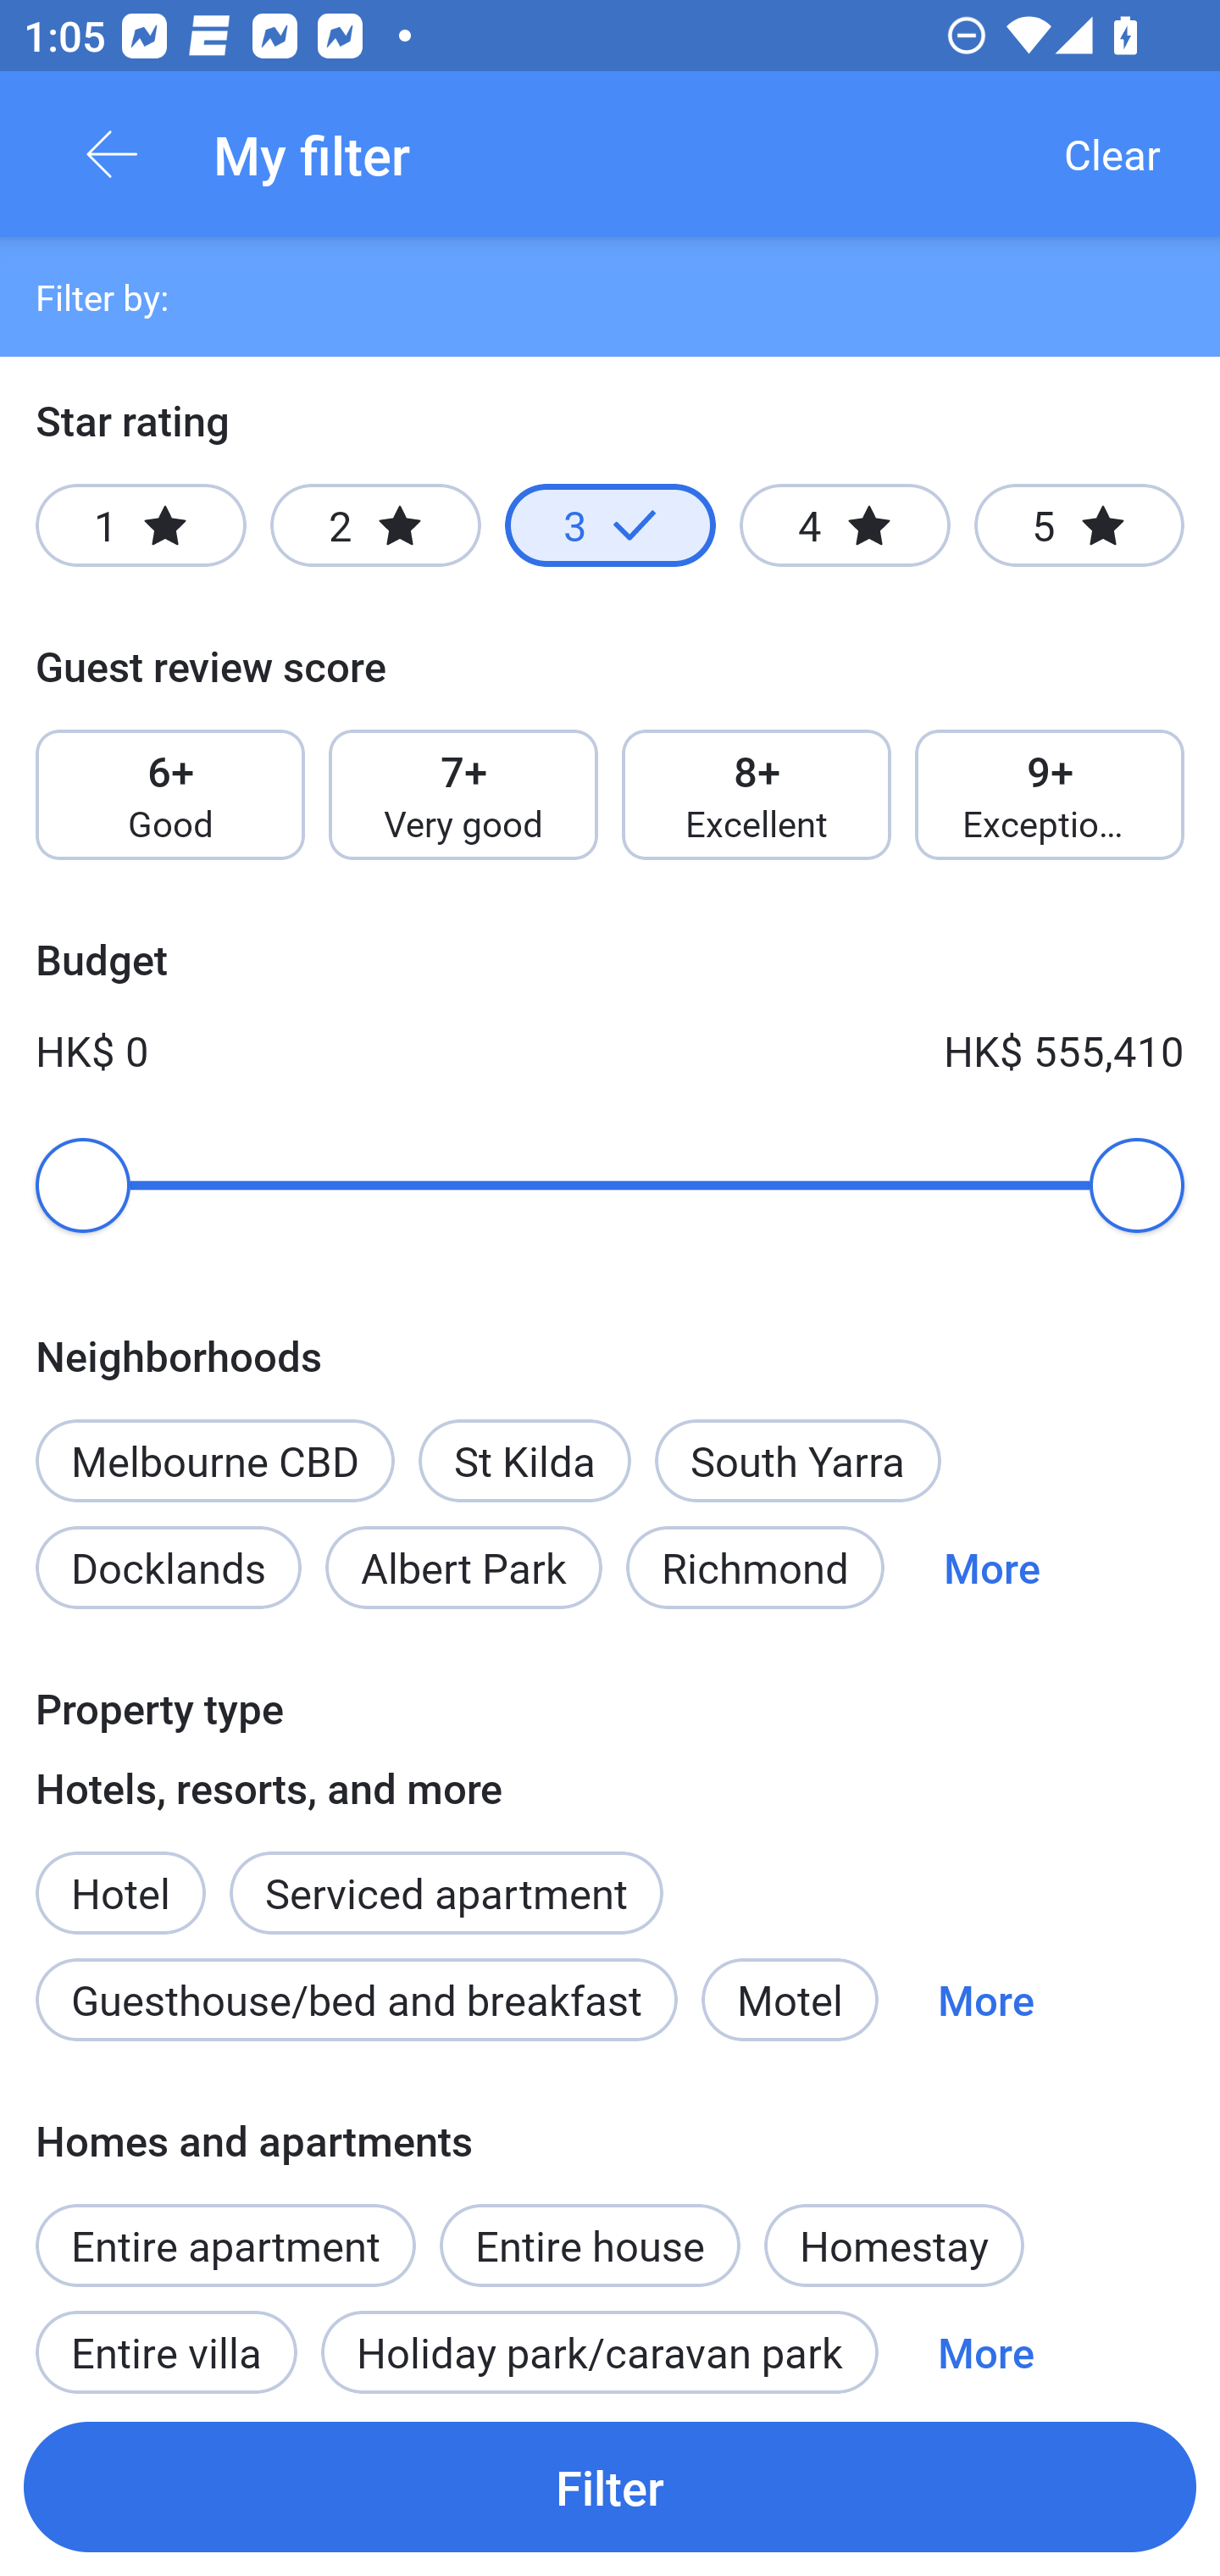 The width and height of the screenshot is (1220, 2576). What do you see at coordinates (446, 1874) in the screenshot?
I see `Serviced apartment` at bounding box center [446, 1874].